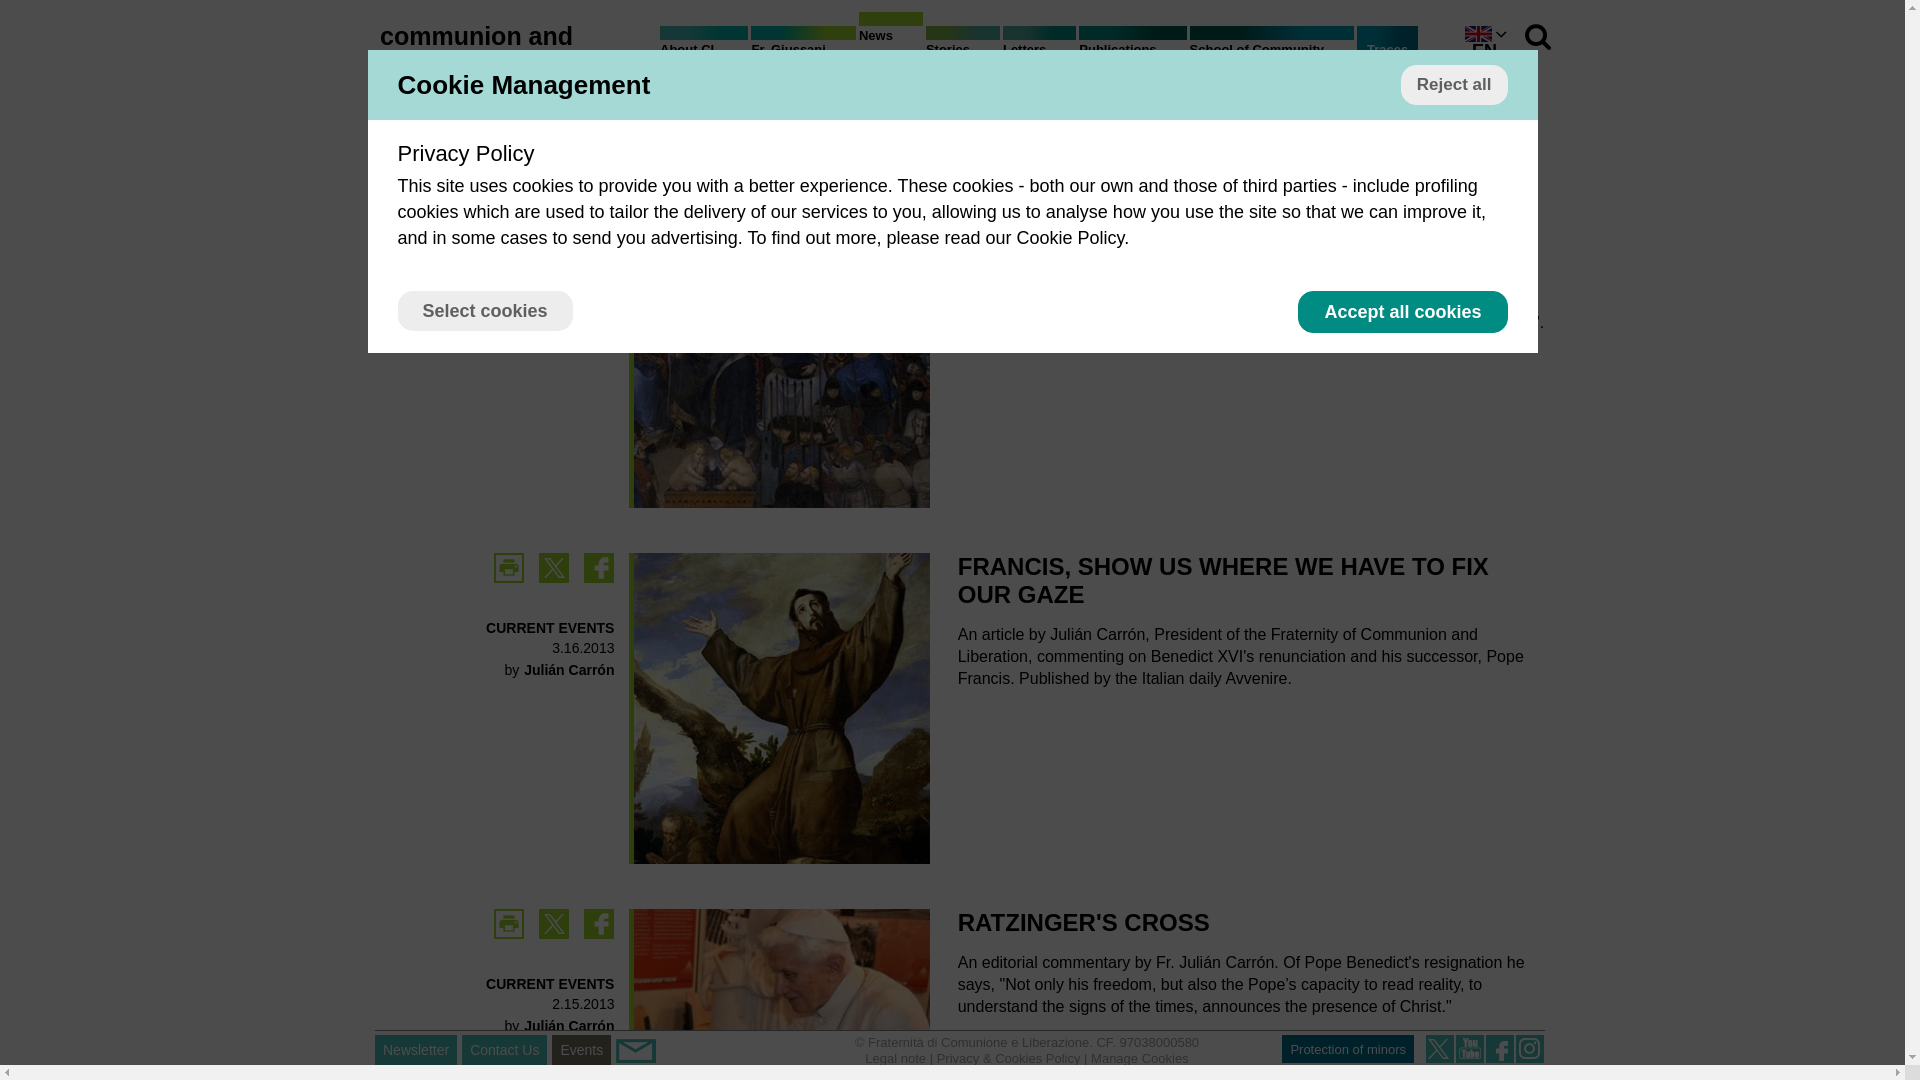 Image resolution: width=1920 pixels, height=1080 pixels. What do you see at coordinates (476, 49) in the screenshot?
I see `communion and liberation` at bounding box center [476, 49].